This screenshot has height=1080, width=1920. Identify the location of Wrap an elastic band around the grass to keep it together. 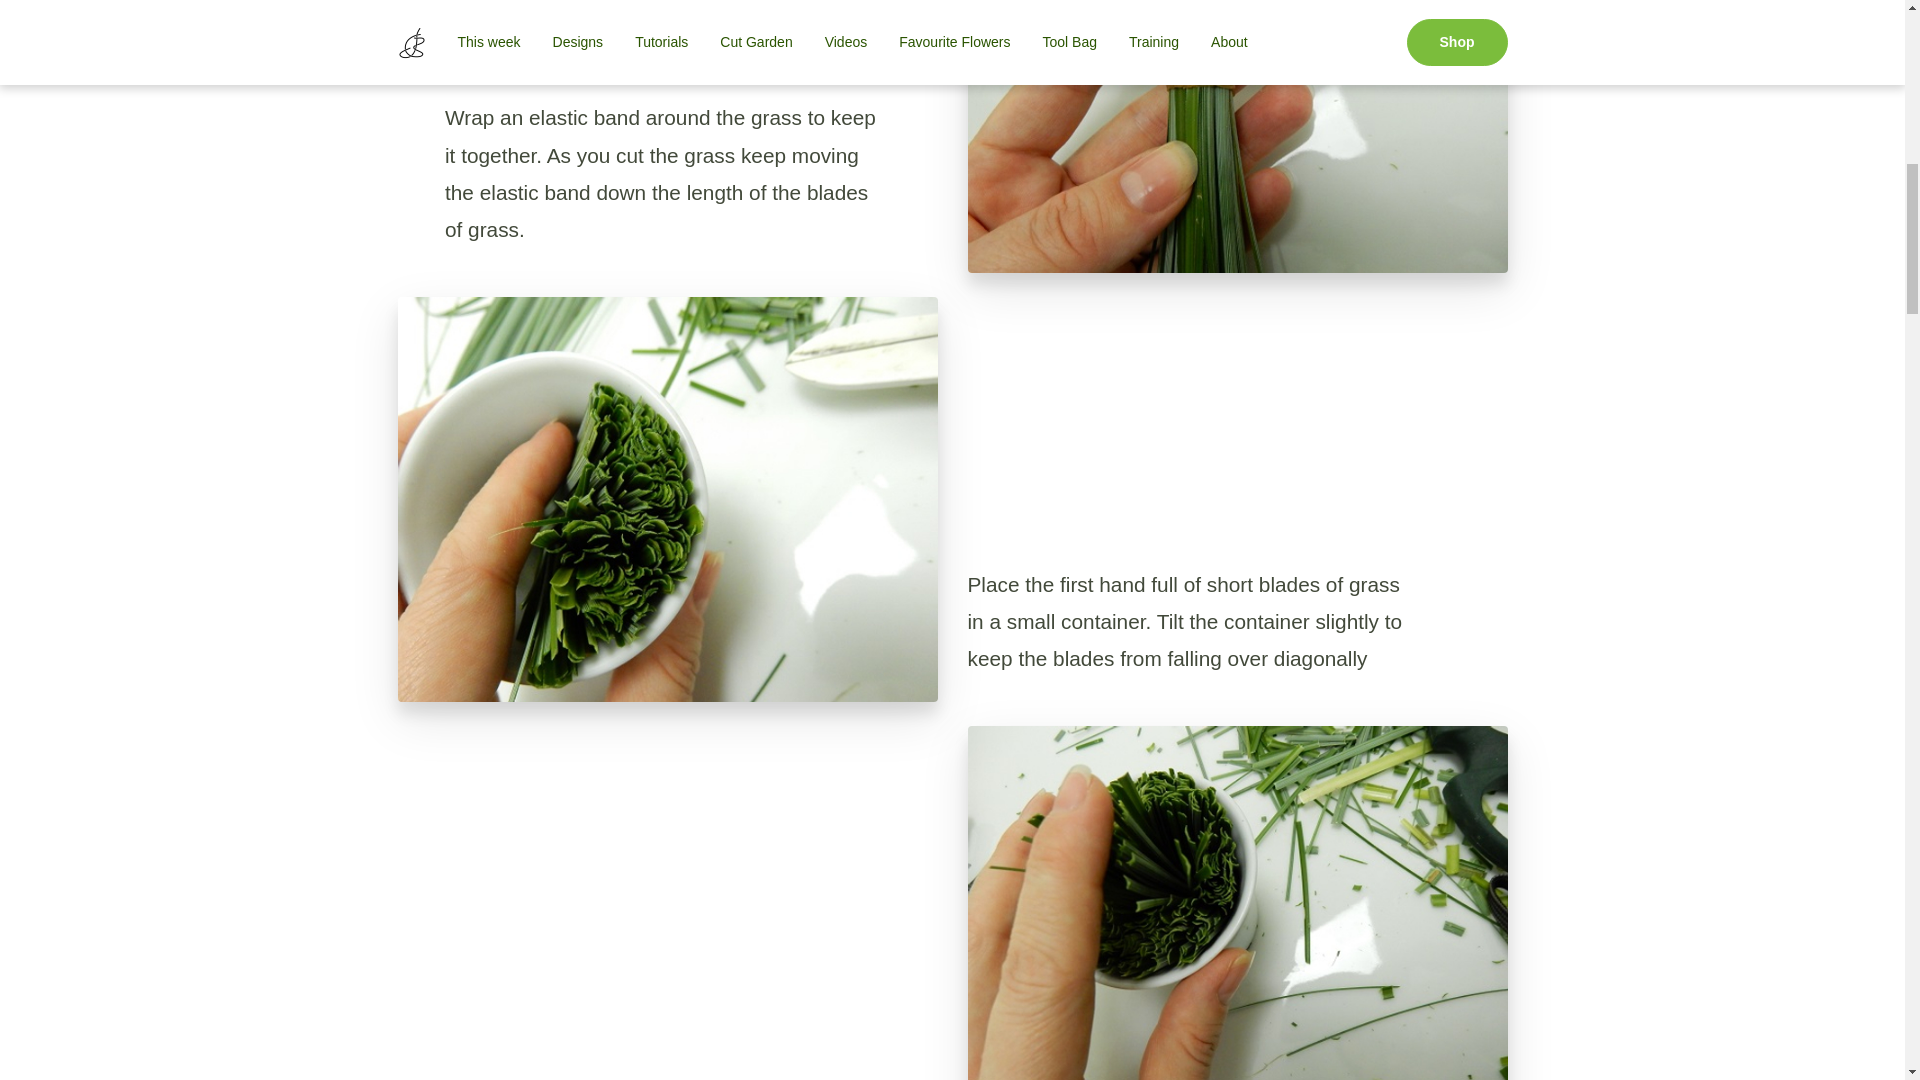
(1237, 136).